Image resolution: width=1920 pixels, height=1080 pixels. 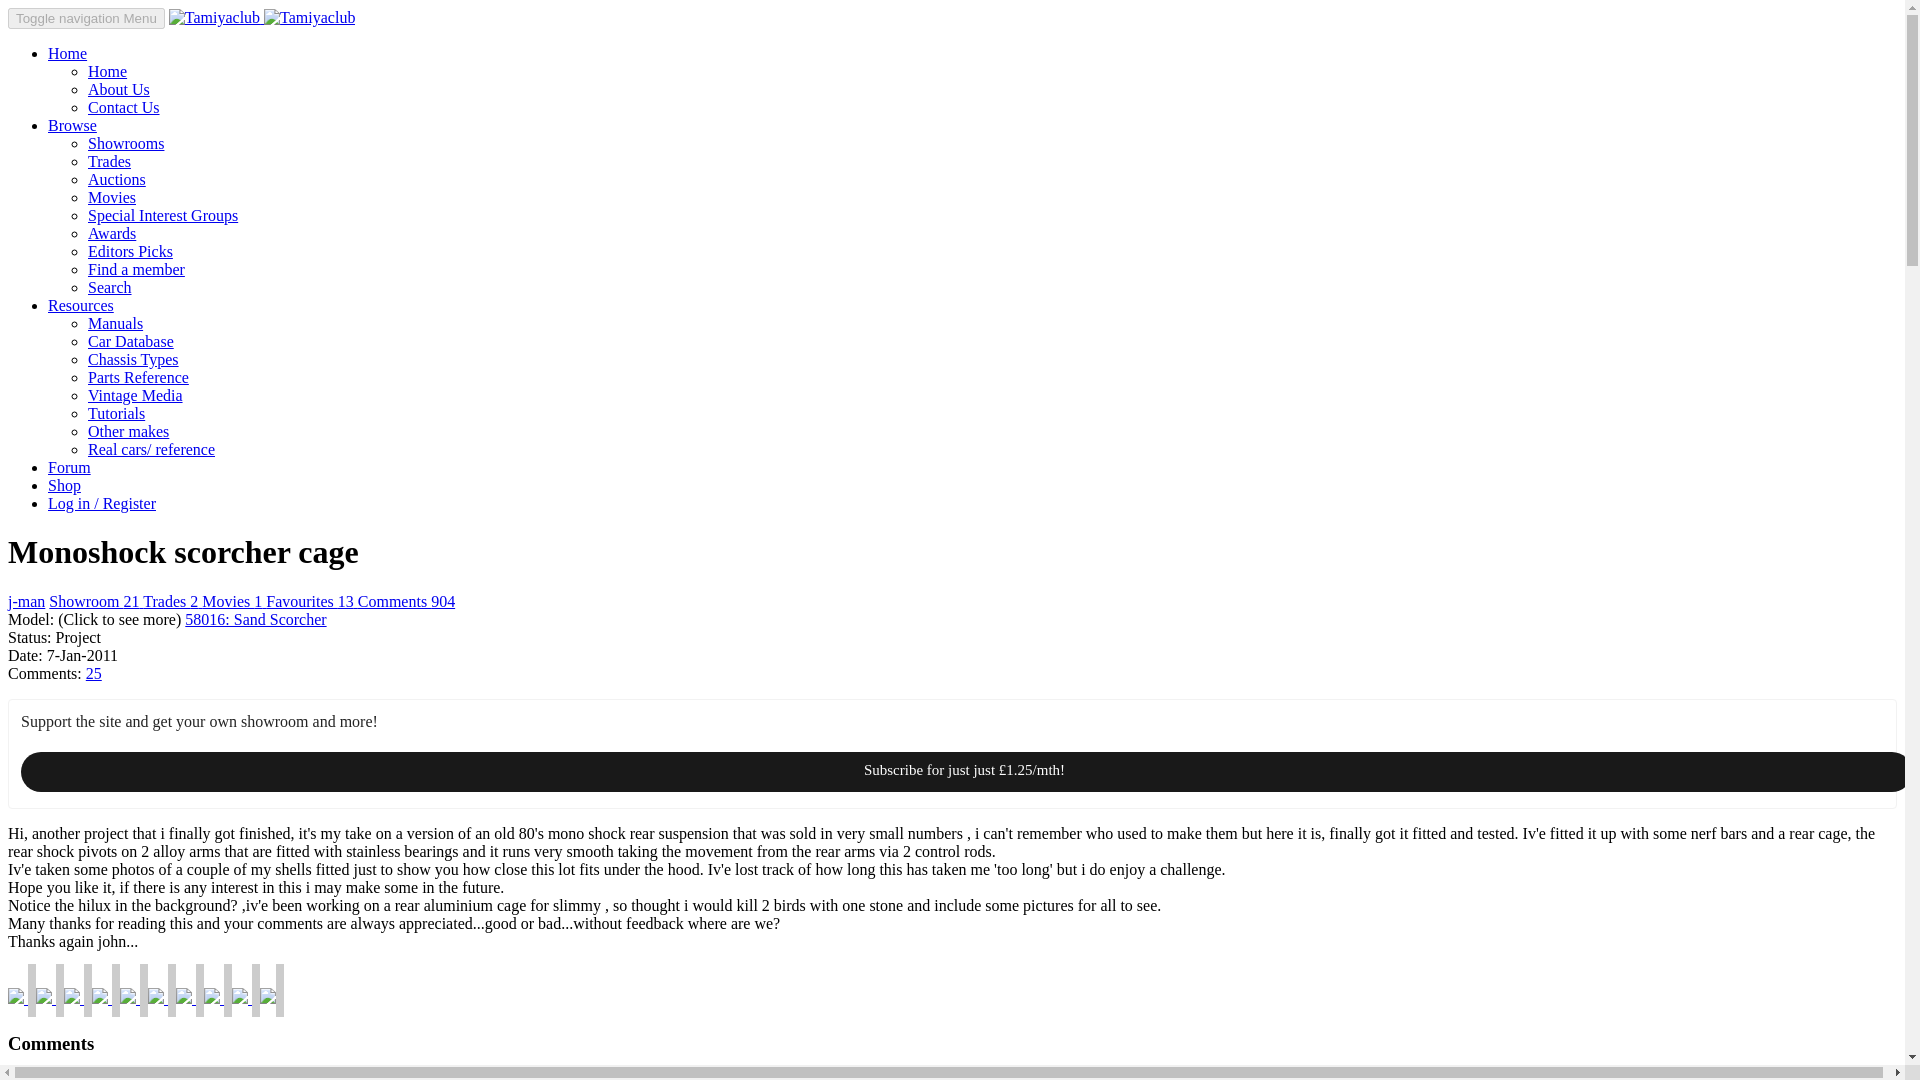 What do you see at coordinates (118, 90) in the screenshot?
I see `About Us` at bounding box center [118, 90].